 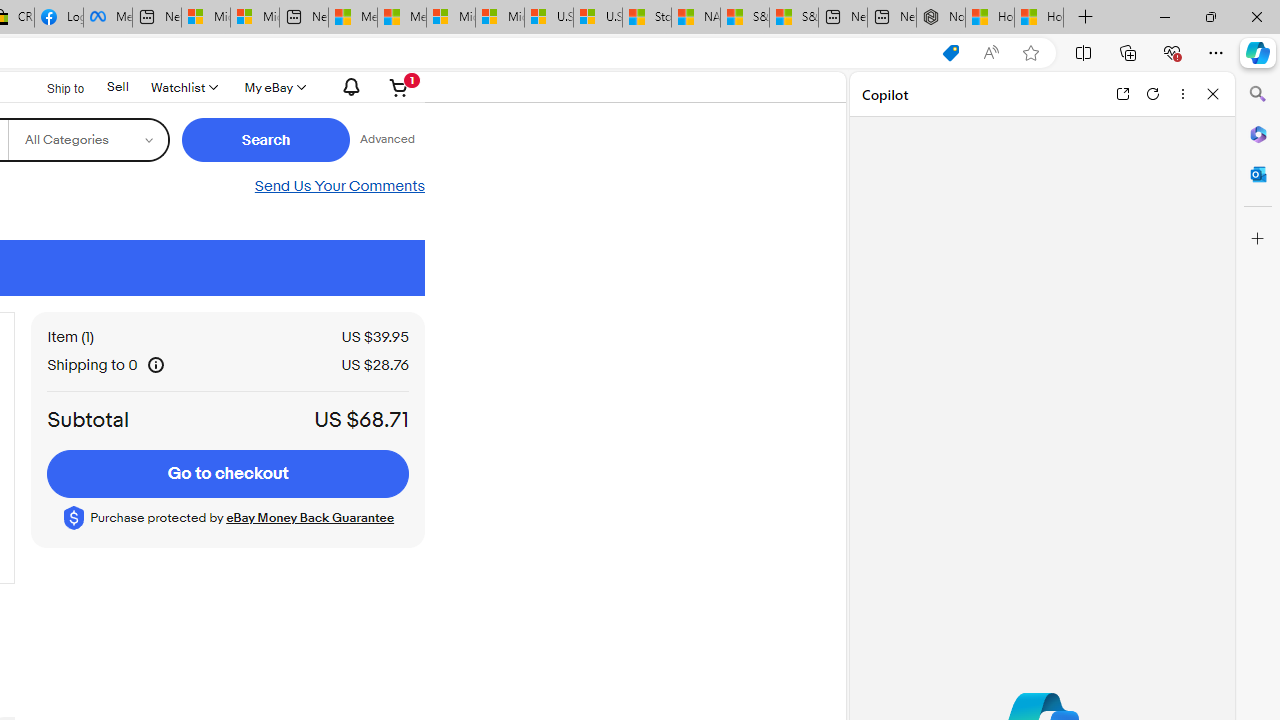 What do you see at coordinates (183, 87) in the screenshot?
I see `Watchlist` at bounding box center [183, 87].